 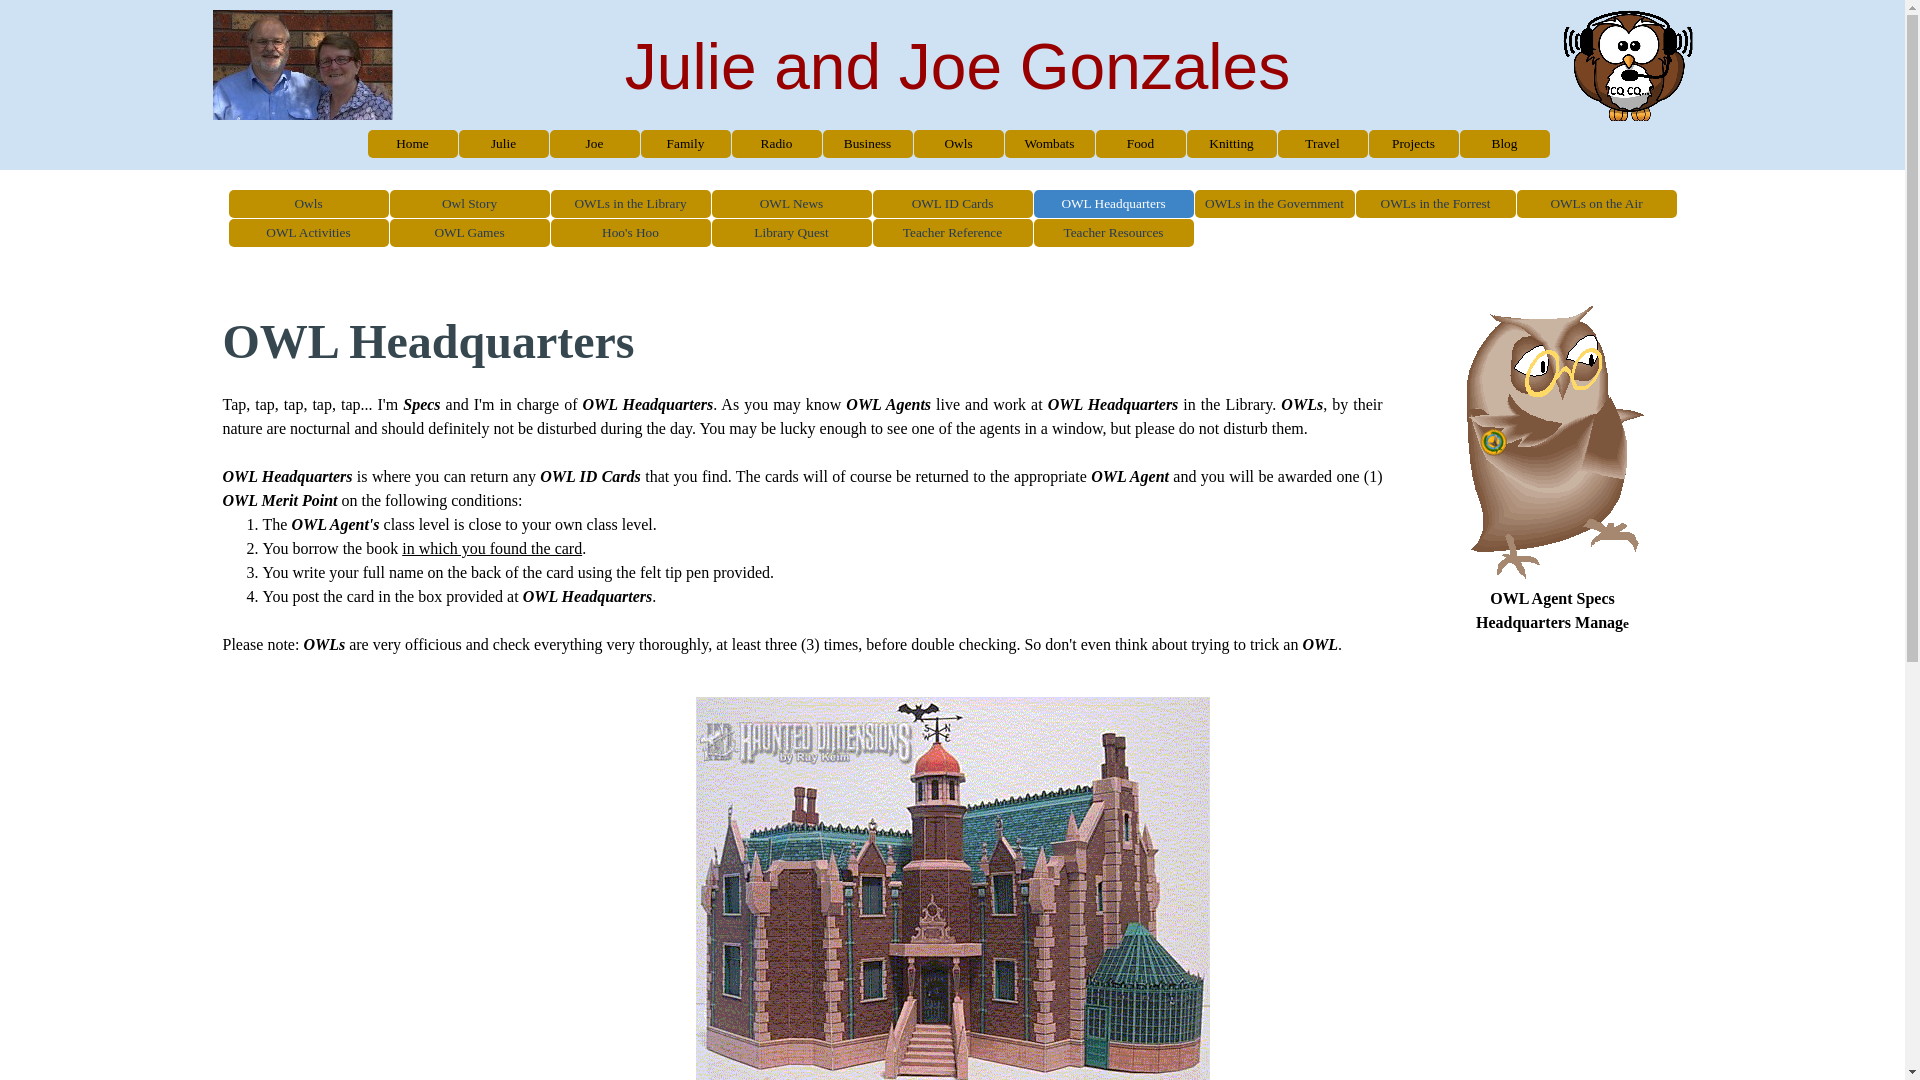 What do you see at coordinates (504, 144) in the screenshot?
I see `Julie` at bounding box center [504, 144].